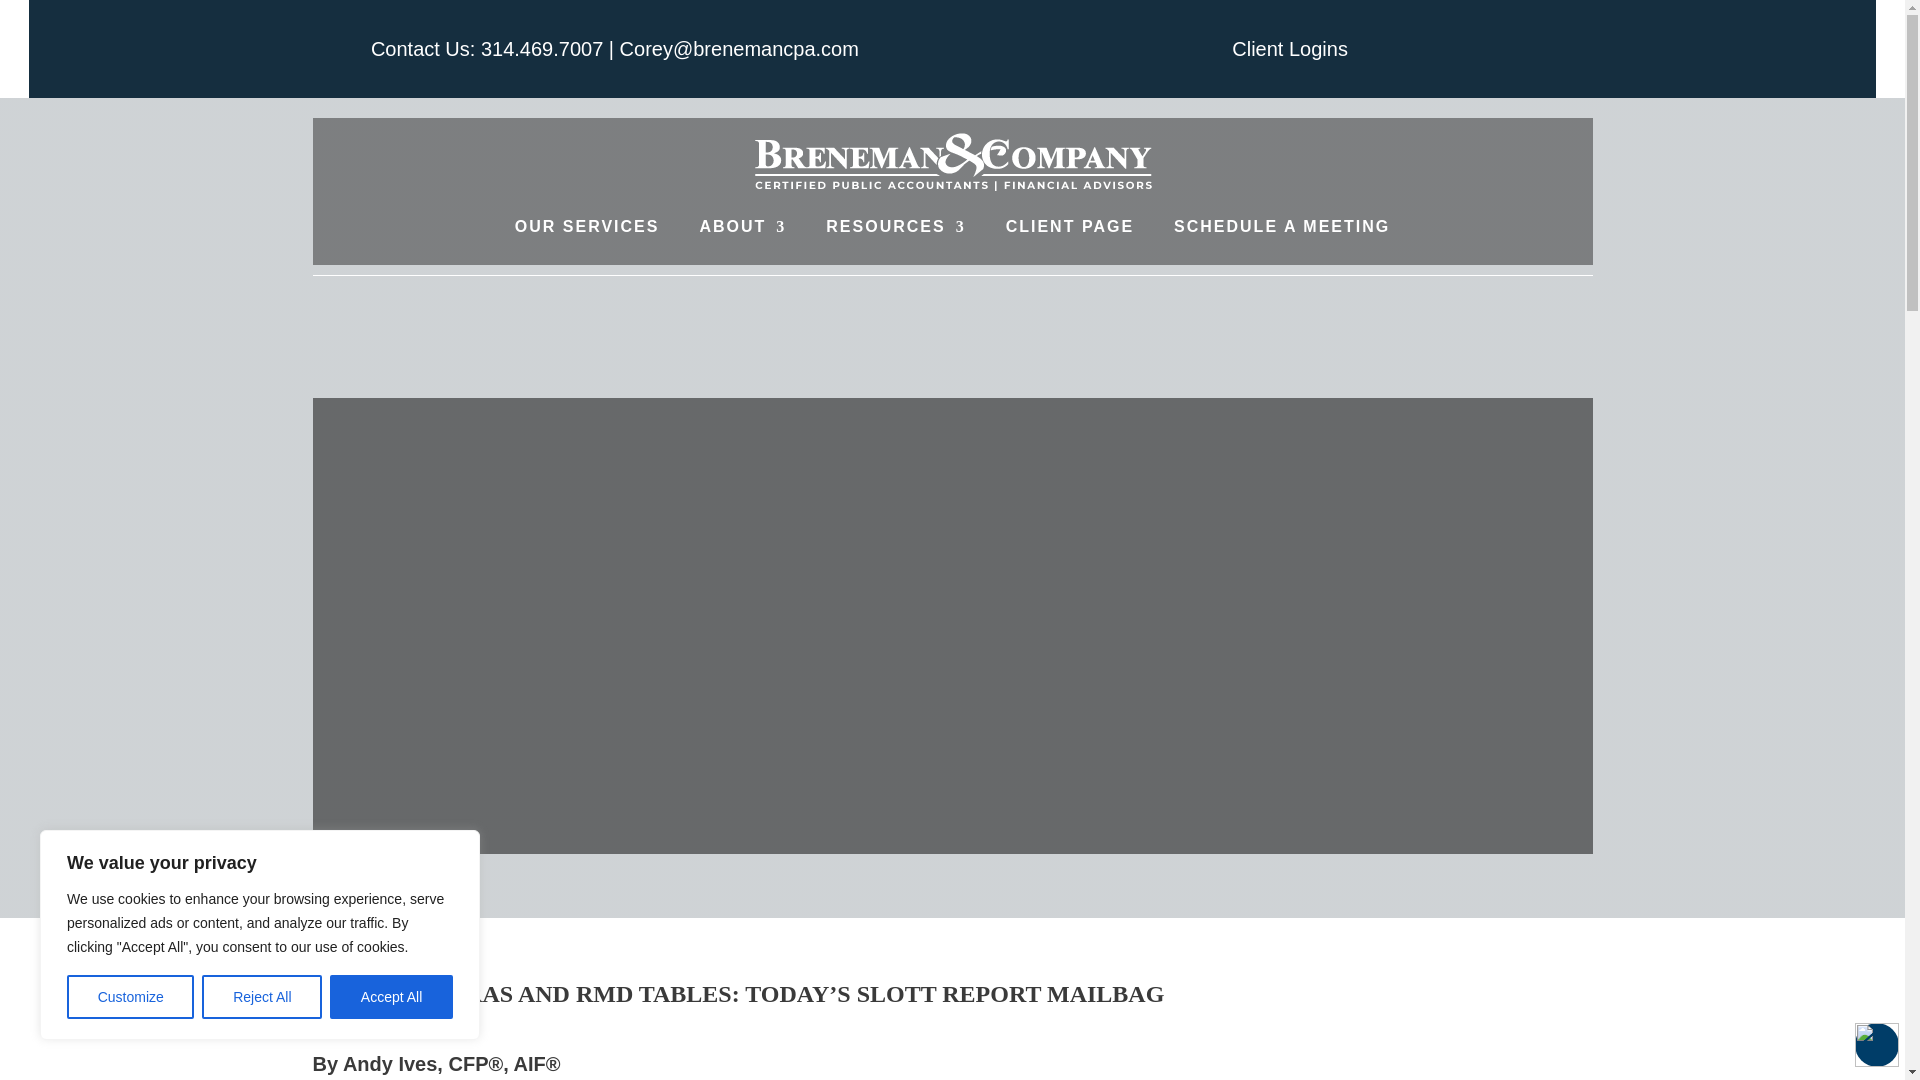 This screenshot has height=1080, width=1920. I want to click on ABOUT, so click(742, 226).